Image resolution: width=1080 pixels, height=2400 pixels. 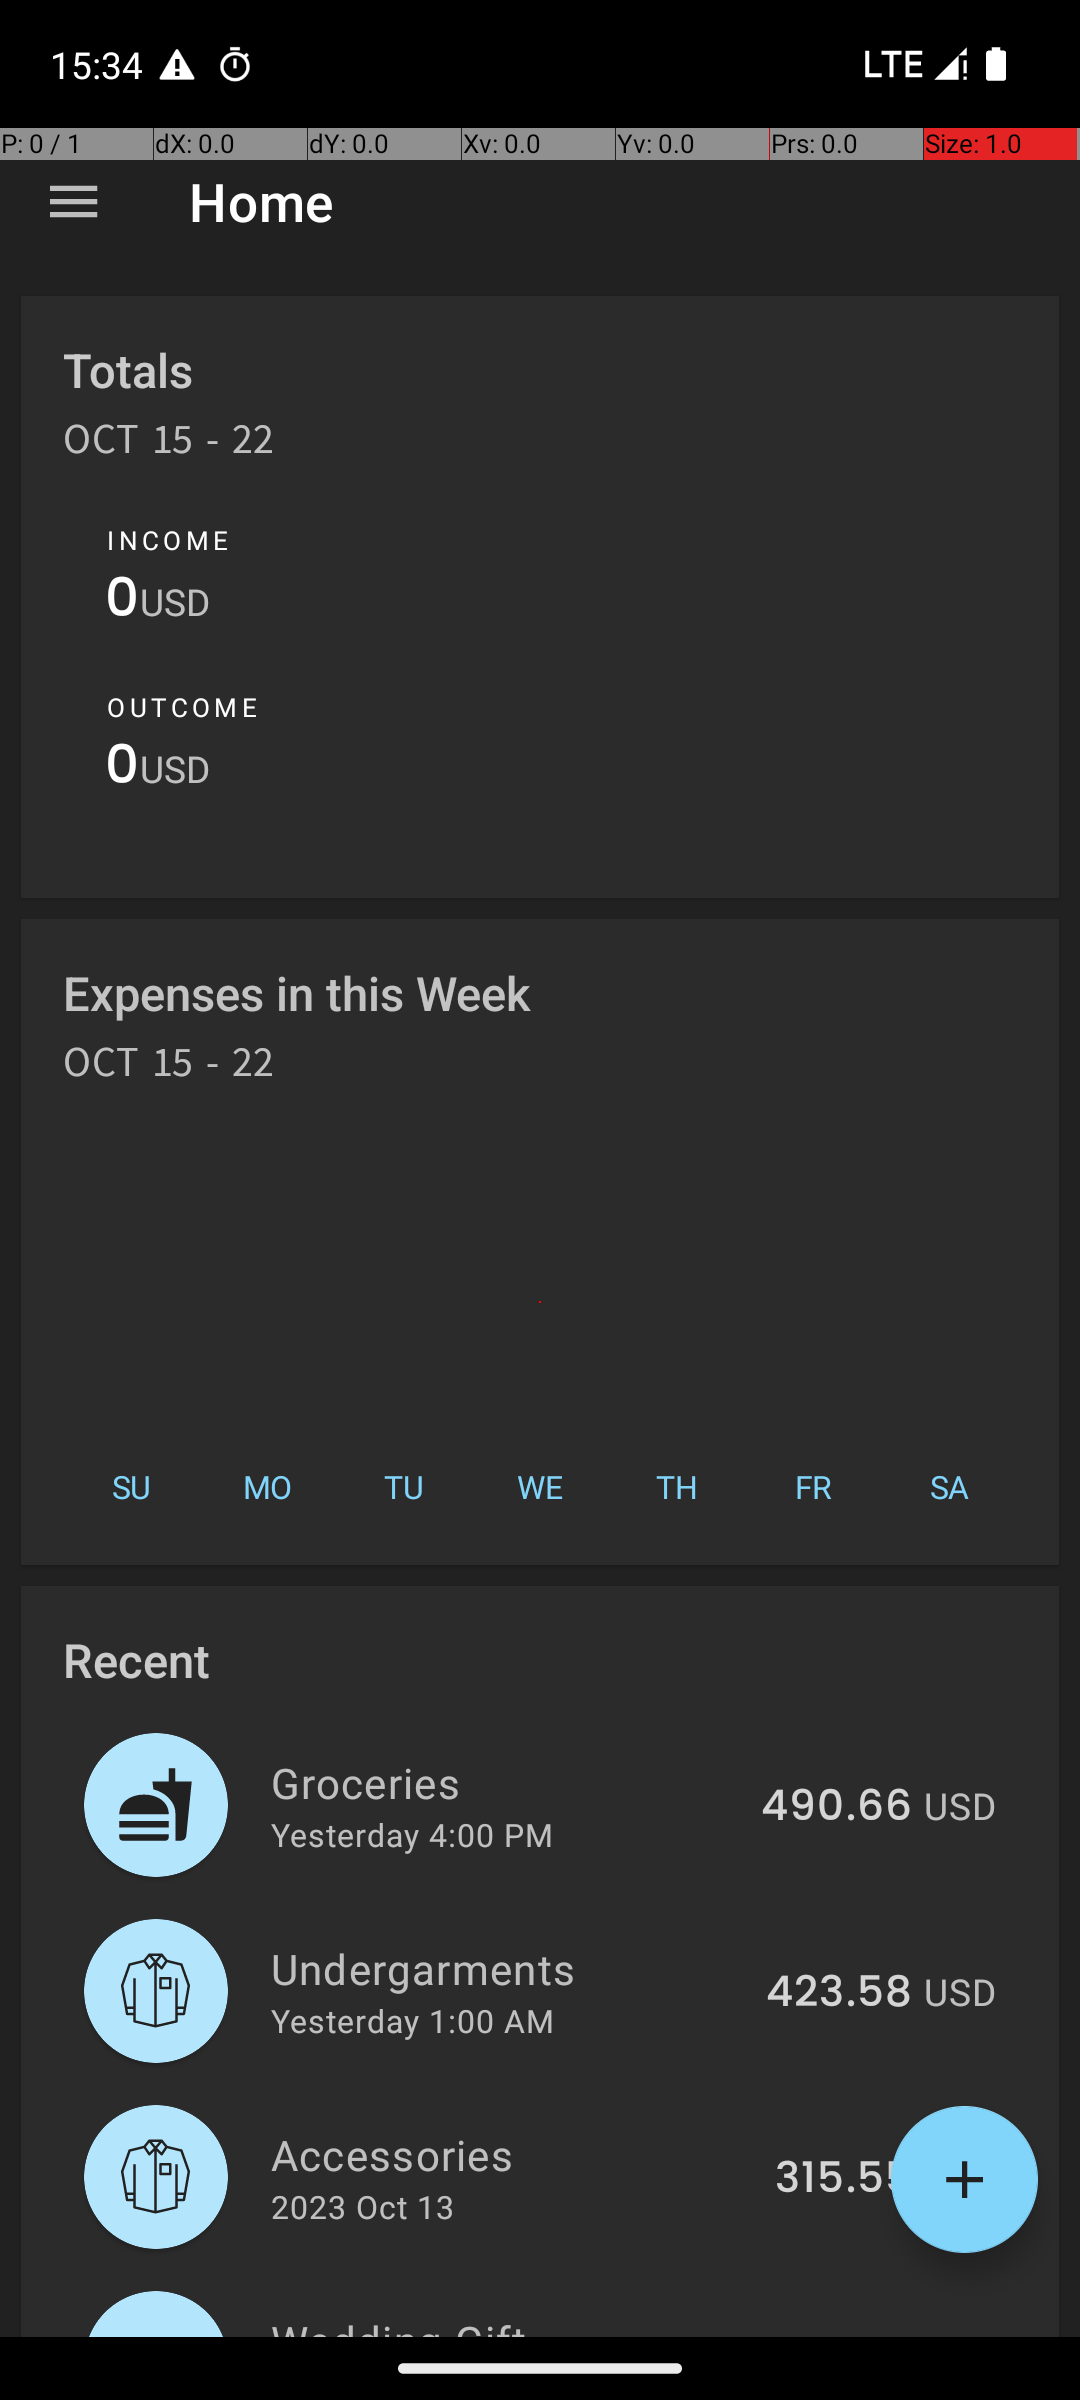 I want to click on Yesterday 4:00 PM, so click(x=412, y=1834).